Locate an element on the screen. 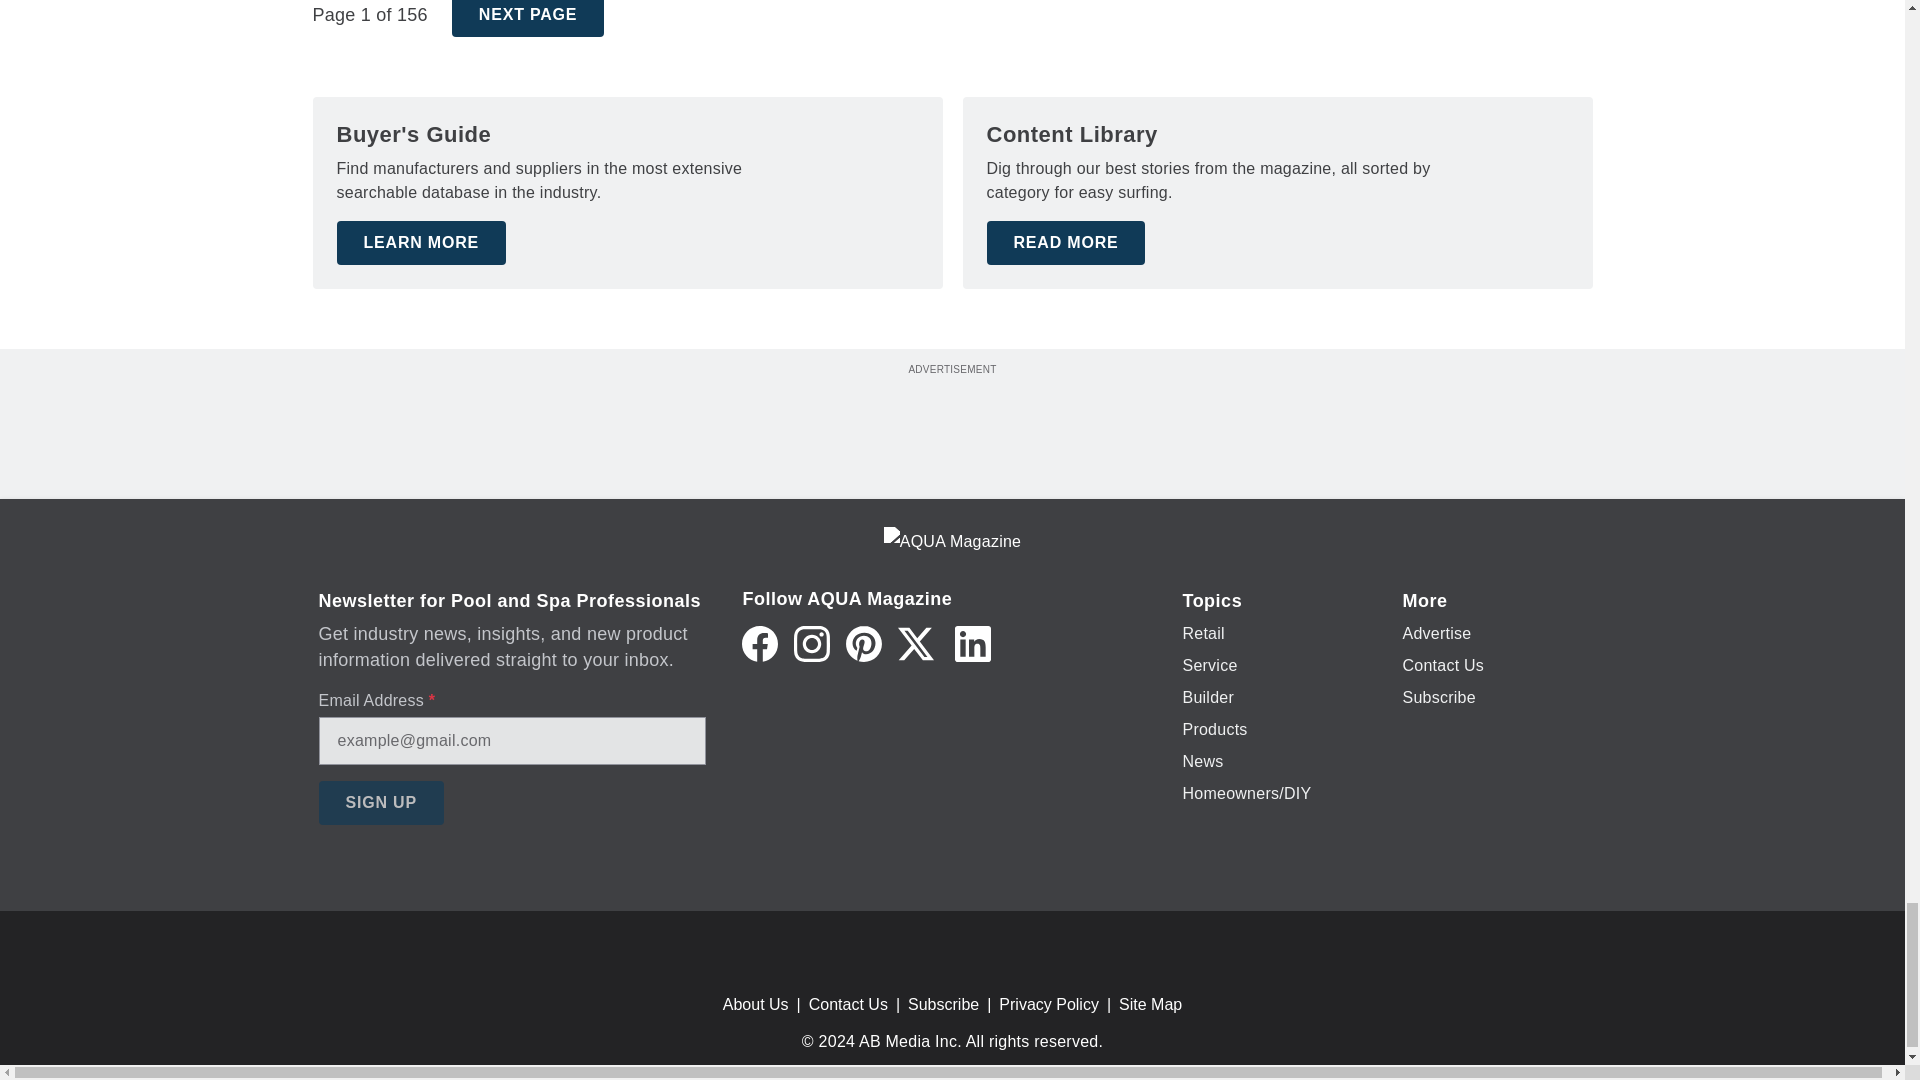 The height and width of the screenshot is (1080, 1920). LinkedIn icon is located at coordinates (972, 644).